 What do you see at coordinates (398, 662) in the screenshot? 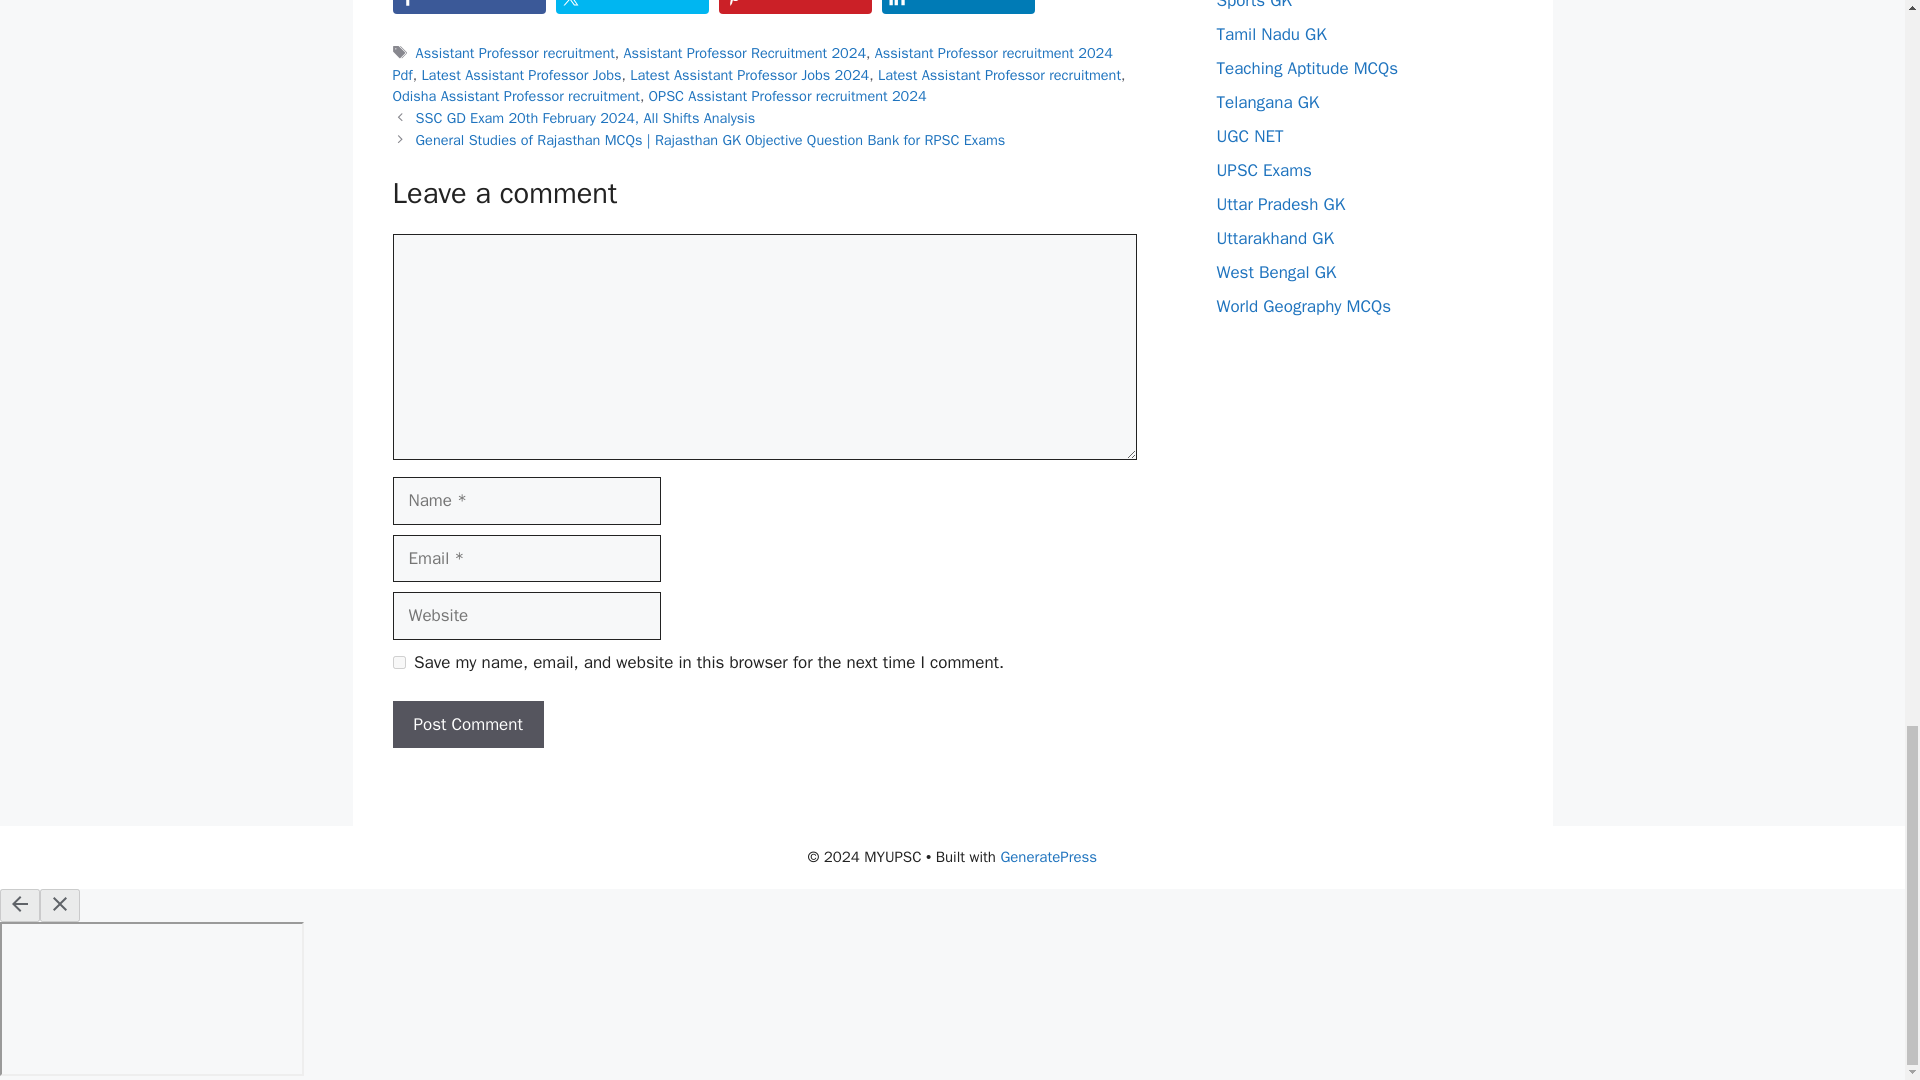
I see `yes` at bounding box center [398, 662].